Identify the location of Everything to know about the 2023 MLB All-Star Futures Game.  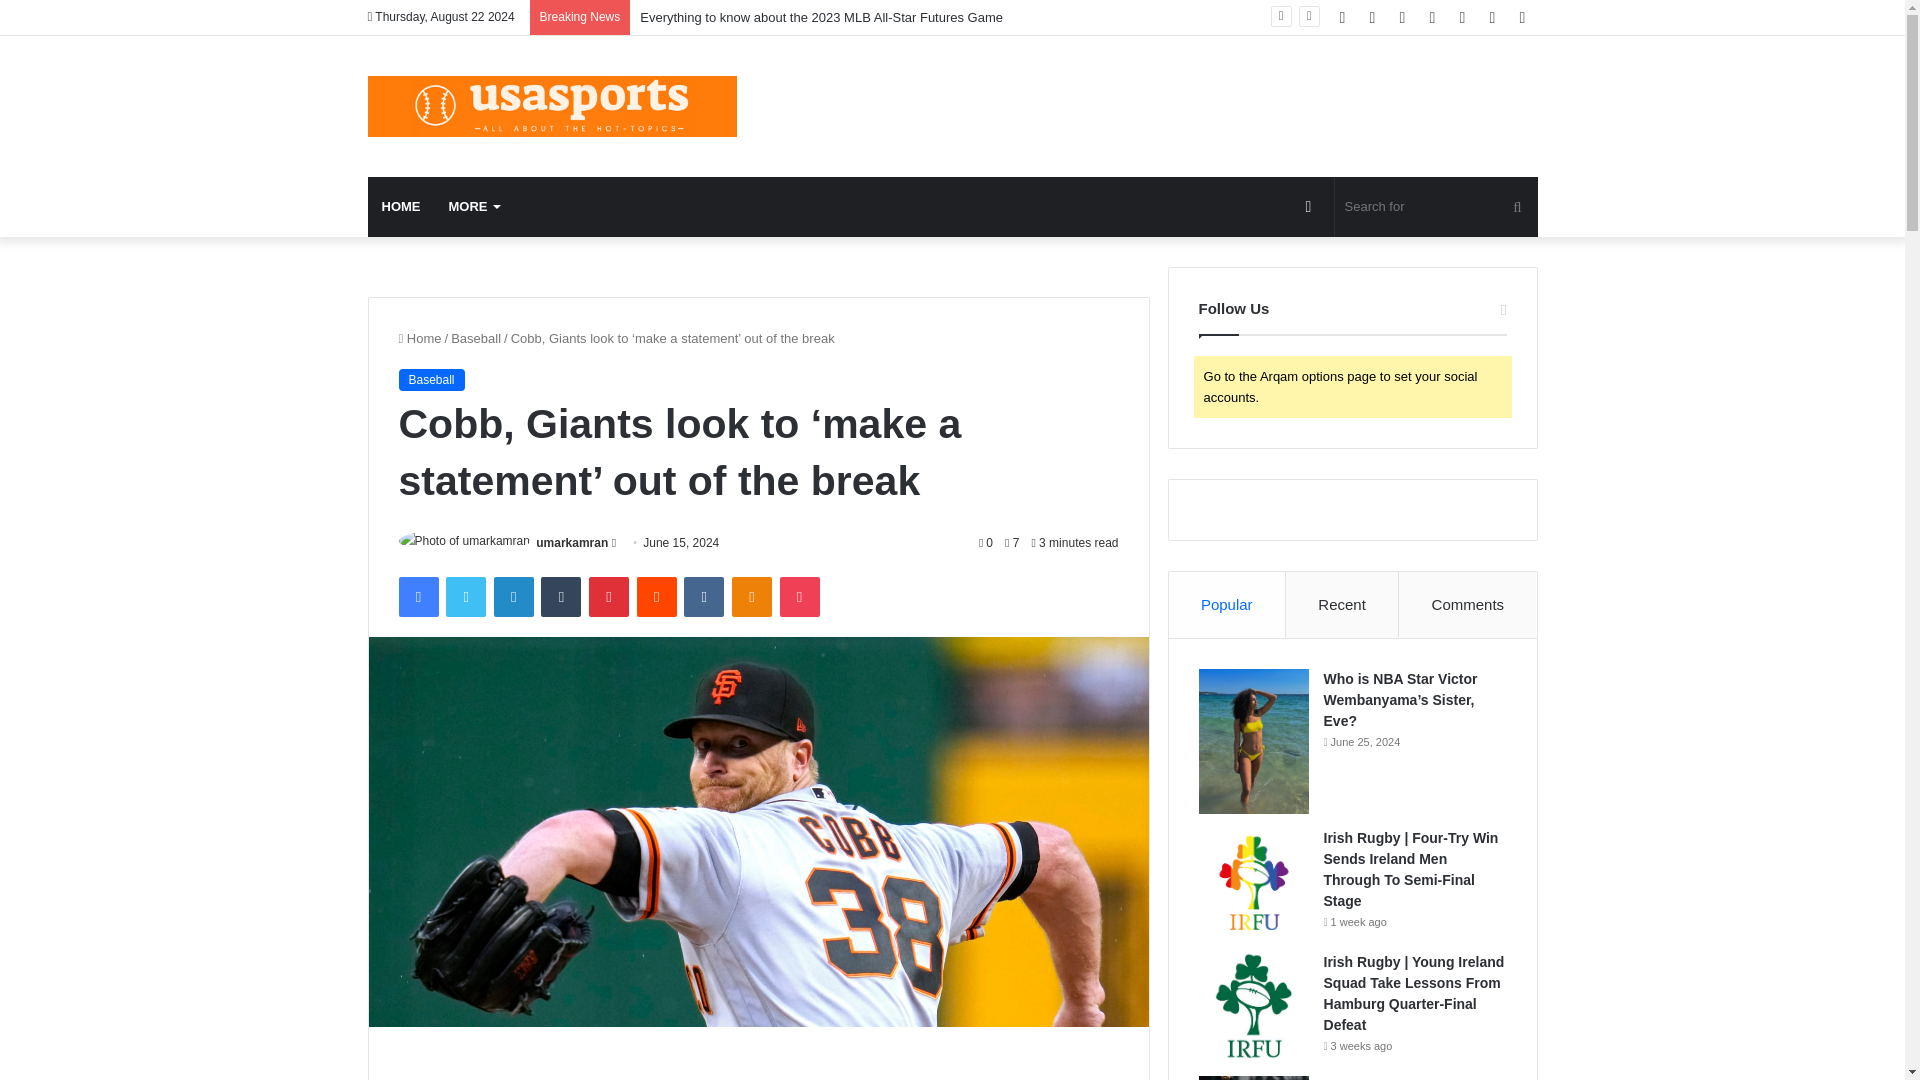
(820, 16).